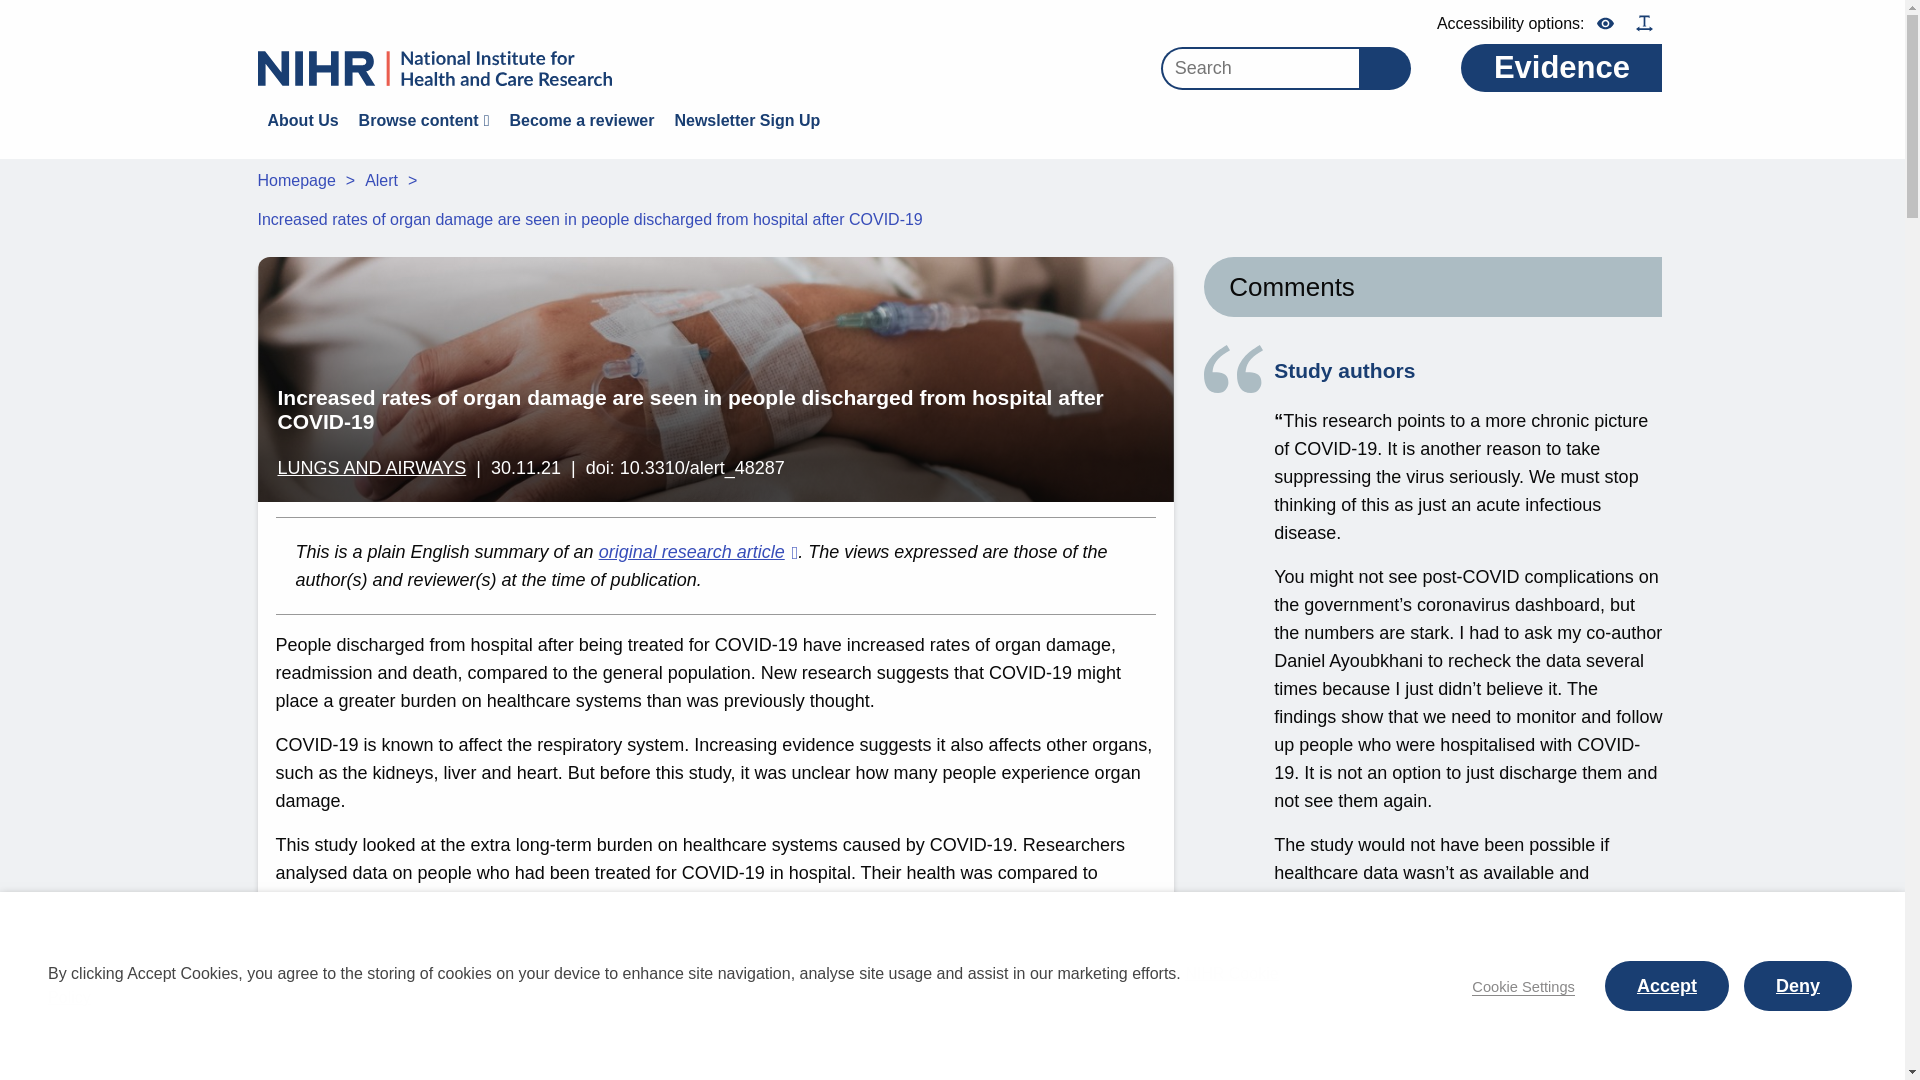 The width and height of the screenshot is (1920, 1080). Describe the element at coordinates (303, 122) in the screenshot. I see `About Us` at that location.